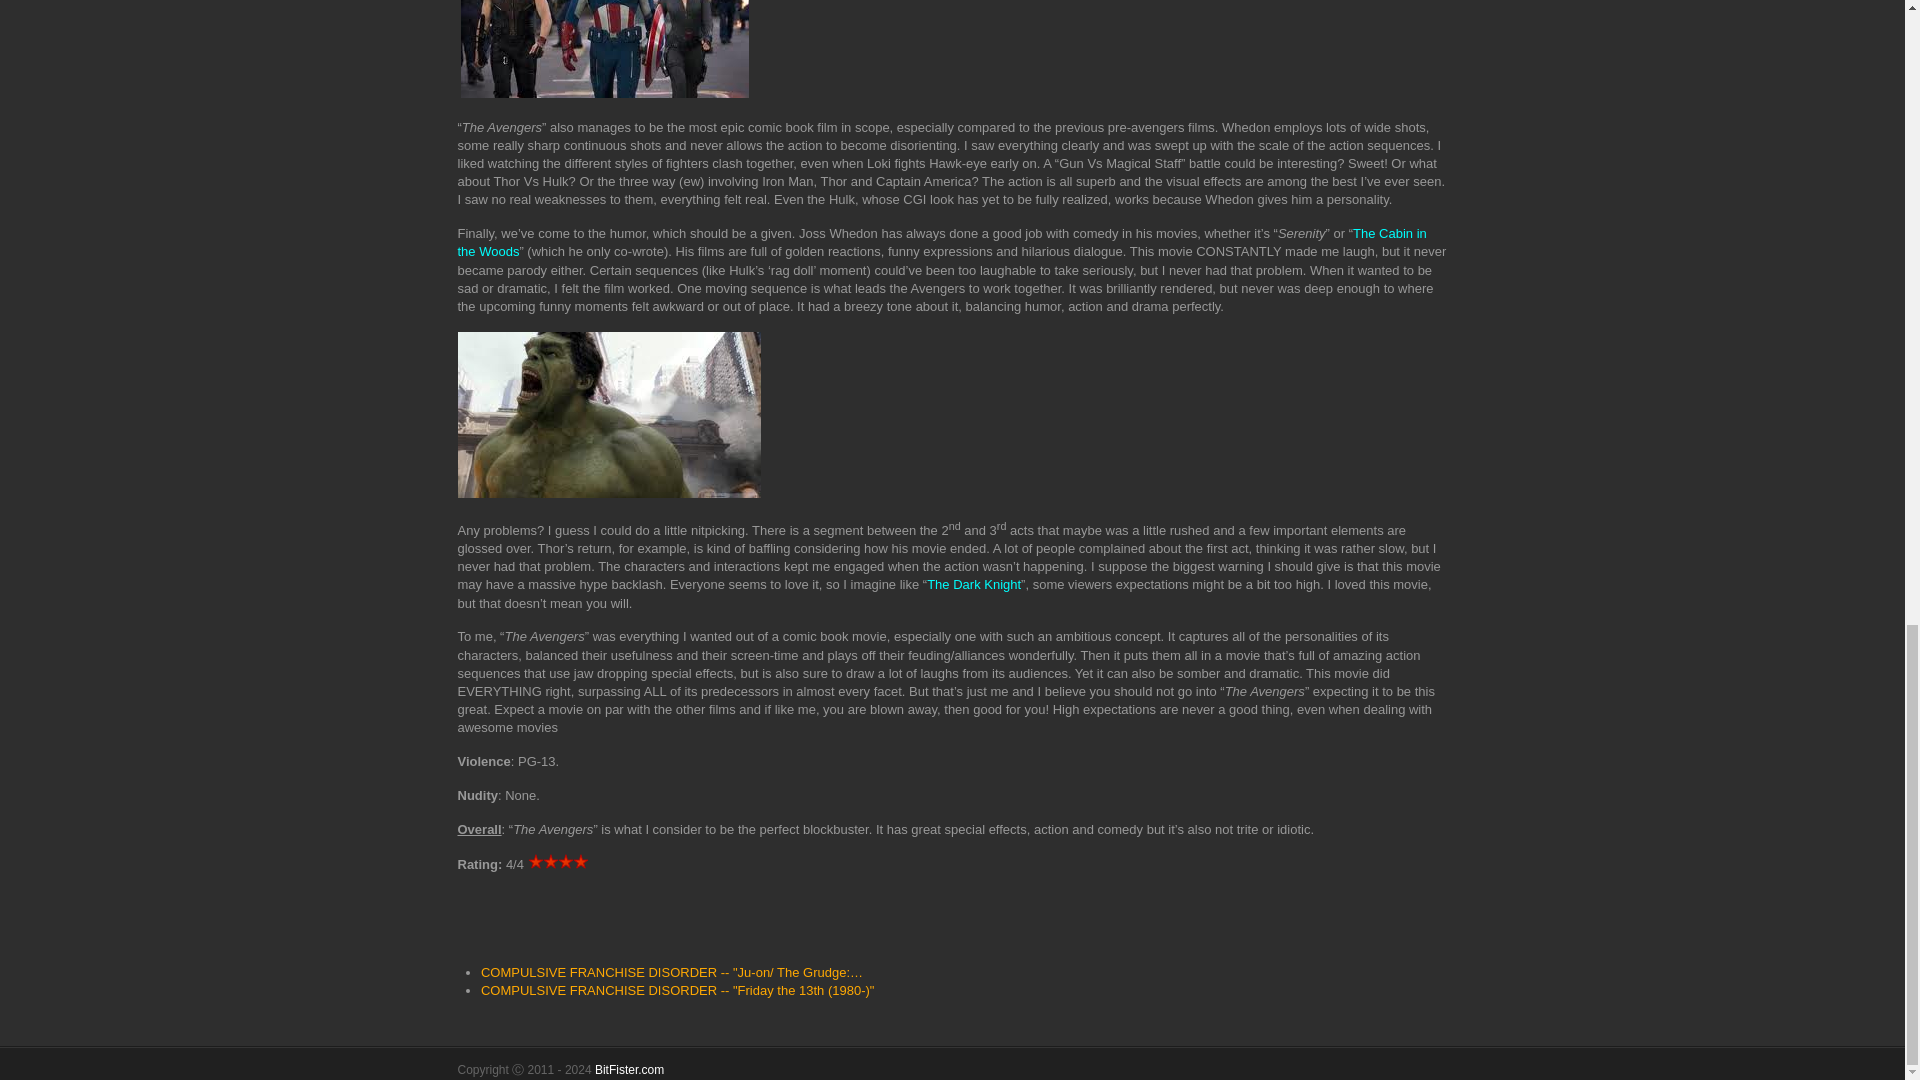  Describe the element at coordinates (942, 242) in the screenshot. I see `The Cabin in the Woods` at that location.